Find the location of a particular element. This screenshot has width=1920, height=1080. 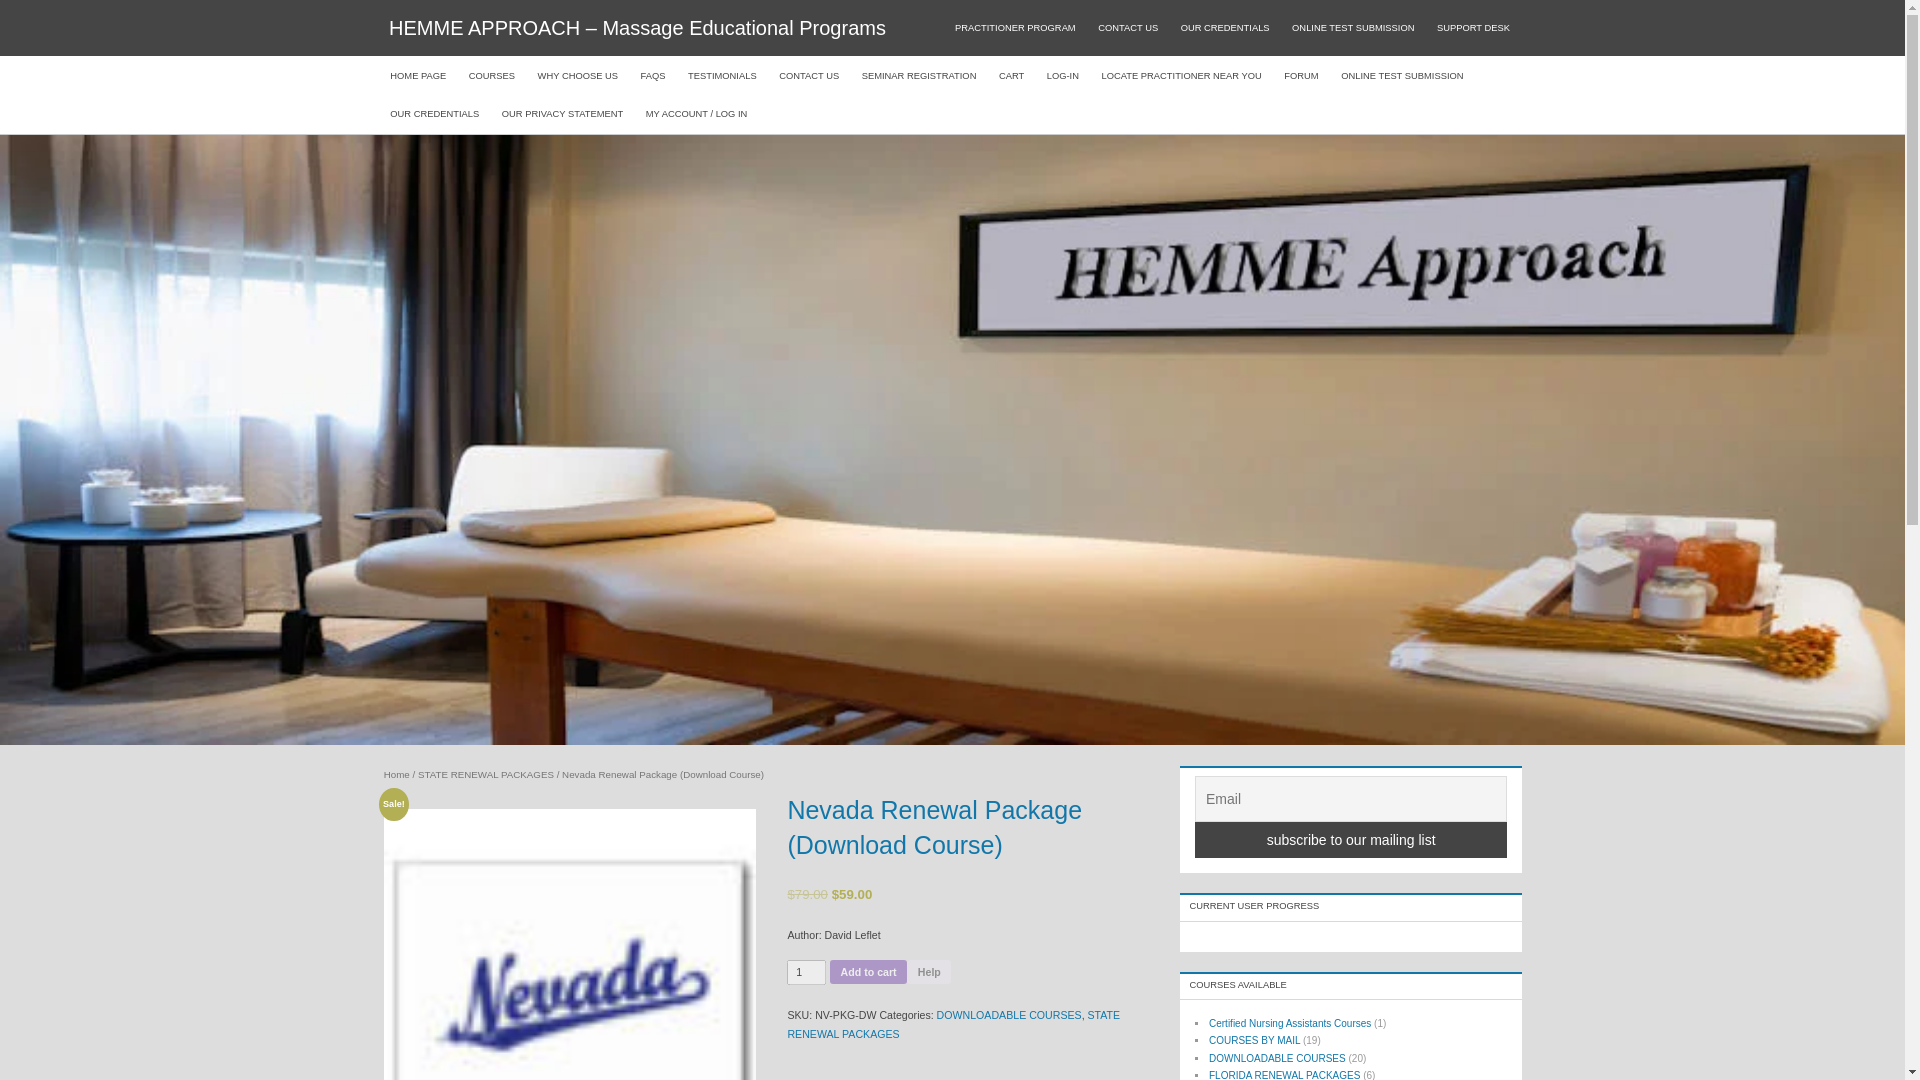

DOWNLOADABLE COURSES is located at coordinates (1009, 1014).